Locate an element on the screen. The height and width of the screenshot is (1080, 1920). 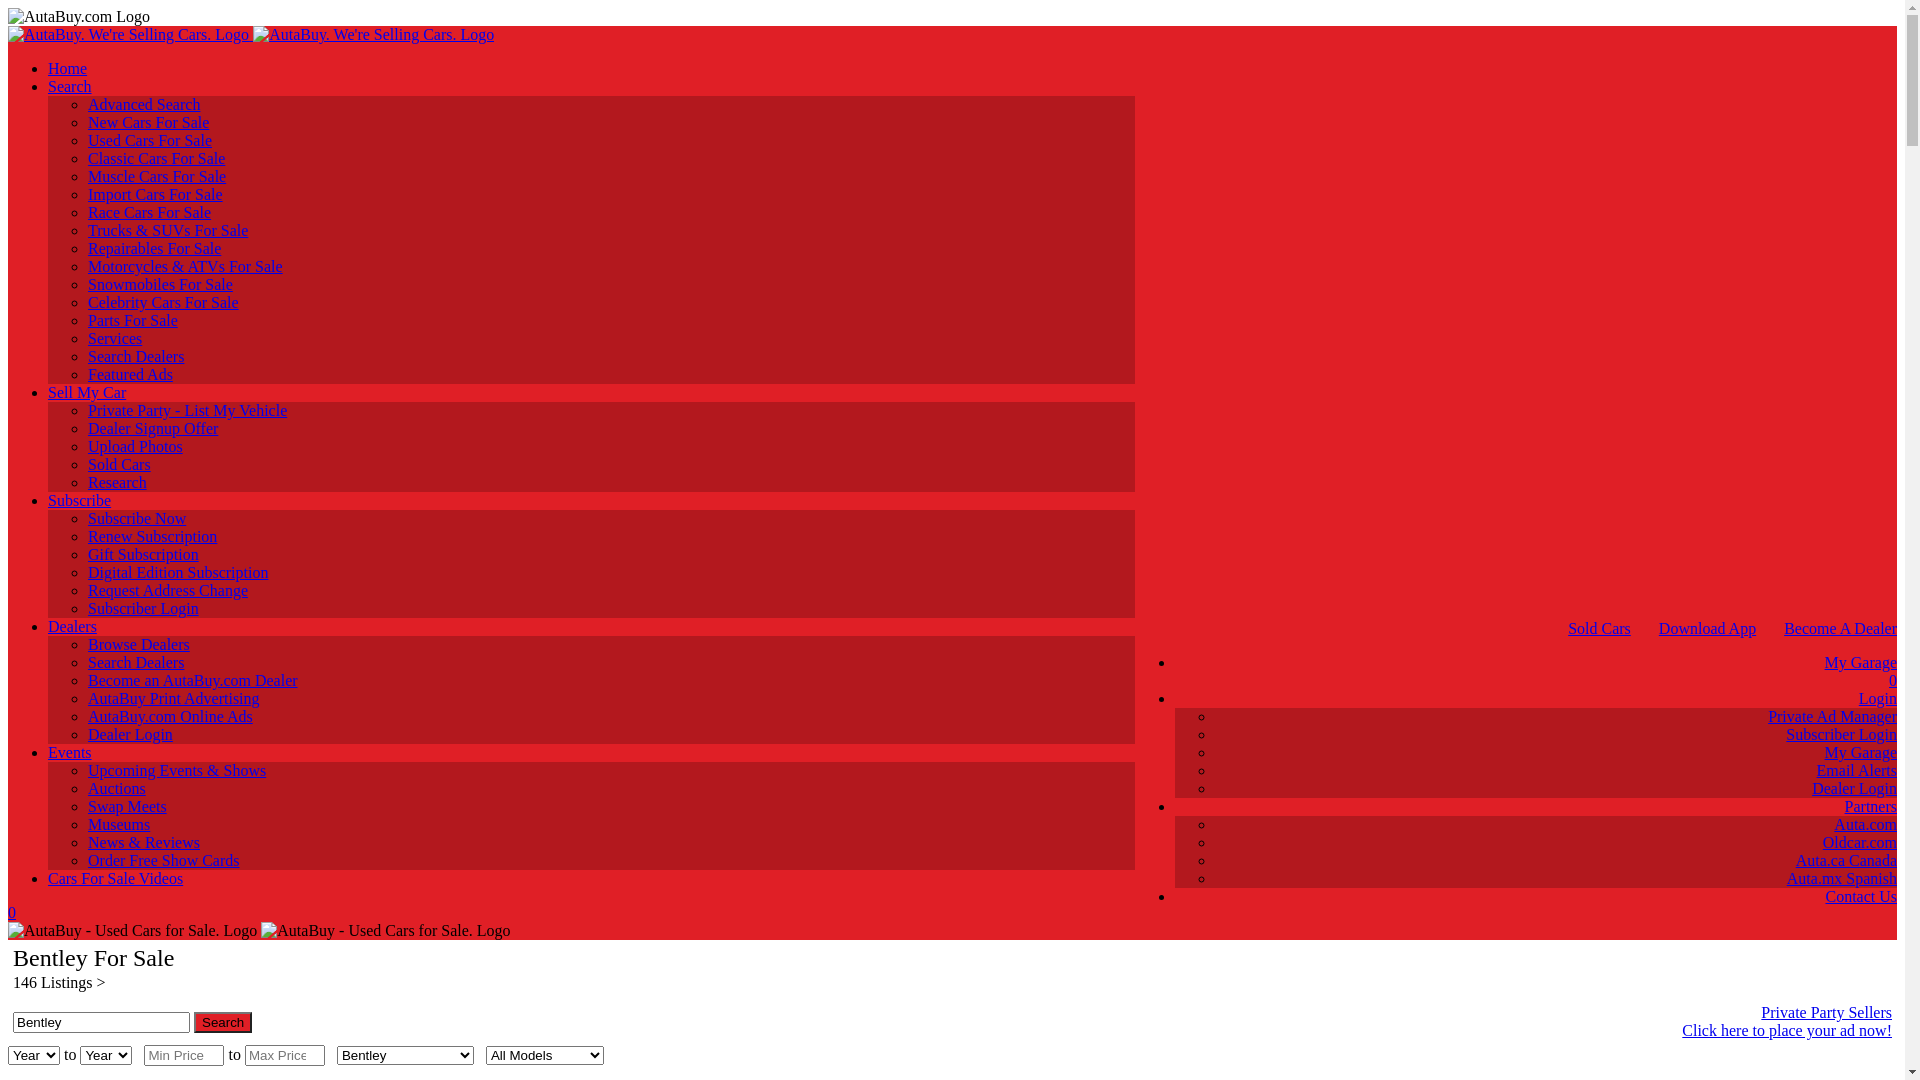
Auta.ca Canada is located at coordinates (1846, 860).